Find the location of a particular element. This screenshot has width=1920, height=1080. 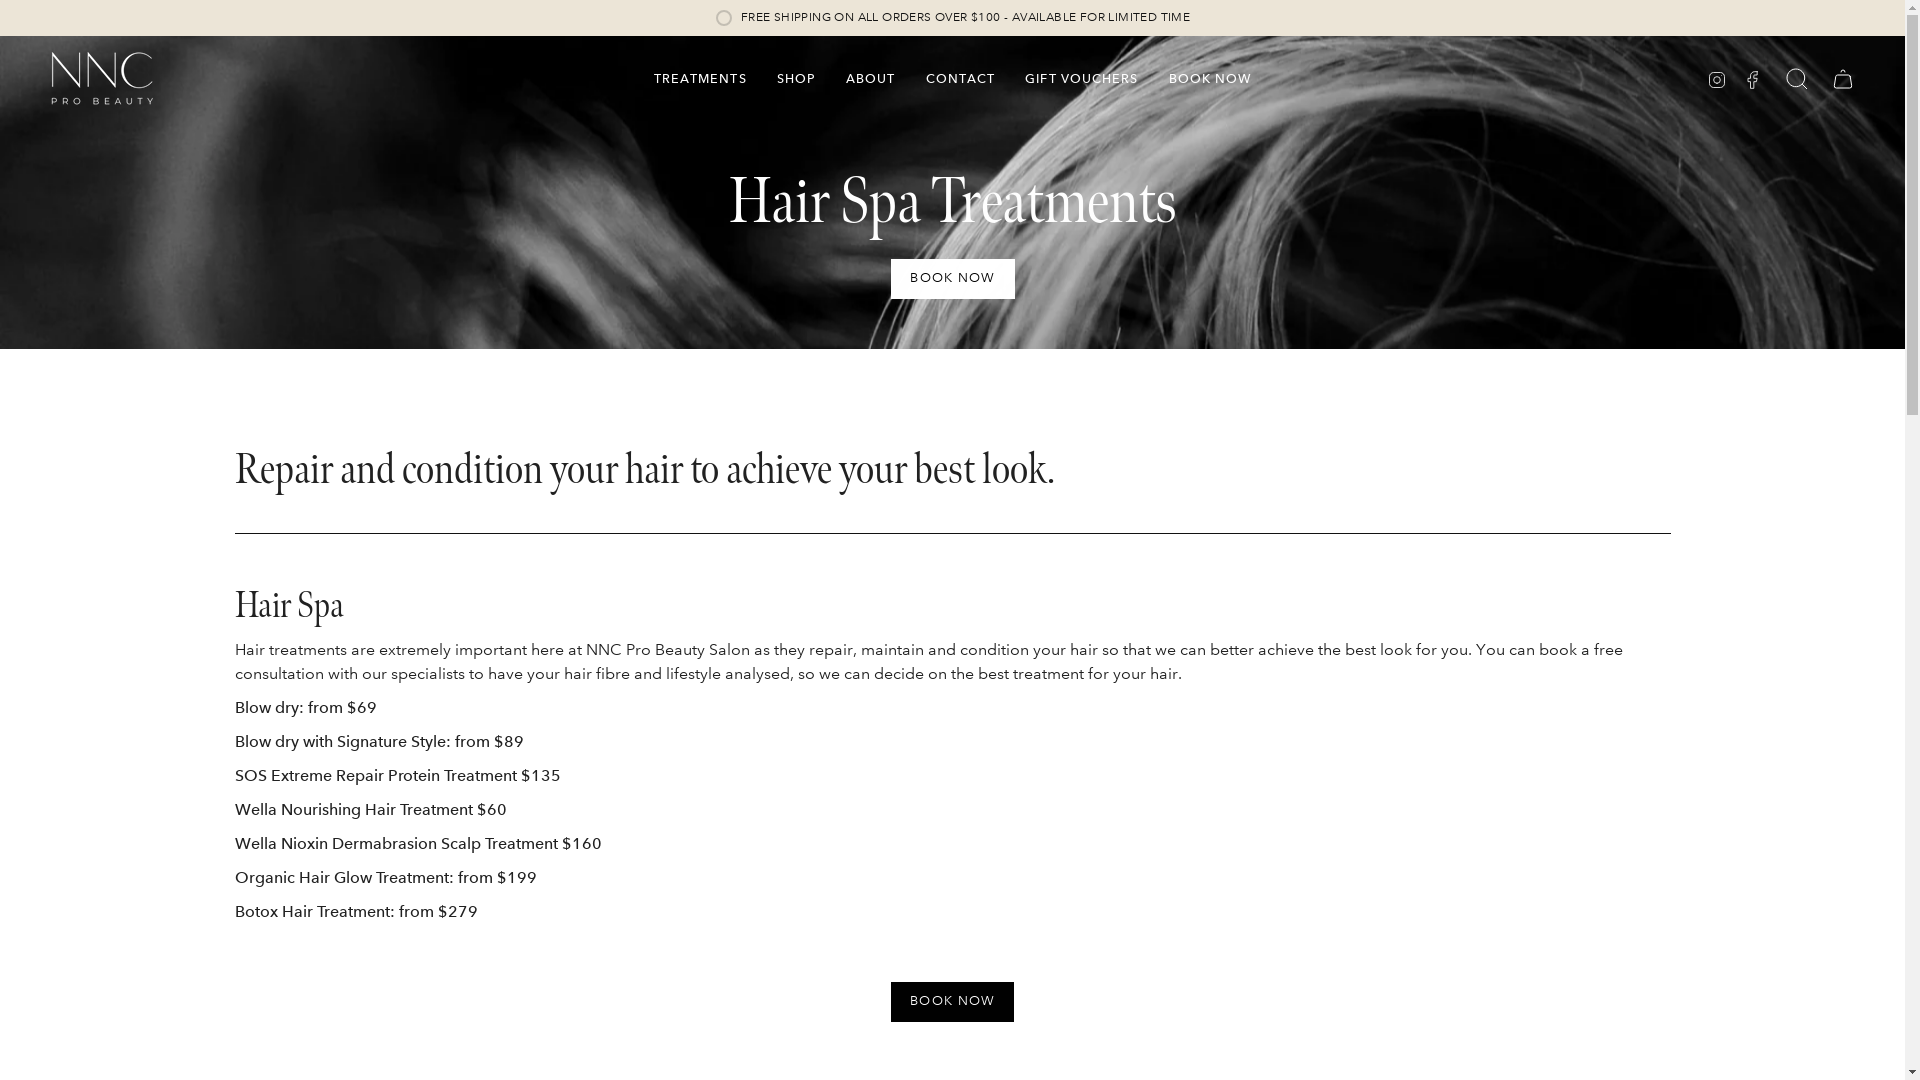

CONTACT is located at coordinates (961, 78).